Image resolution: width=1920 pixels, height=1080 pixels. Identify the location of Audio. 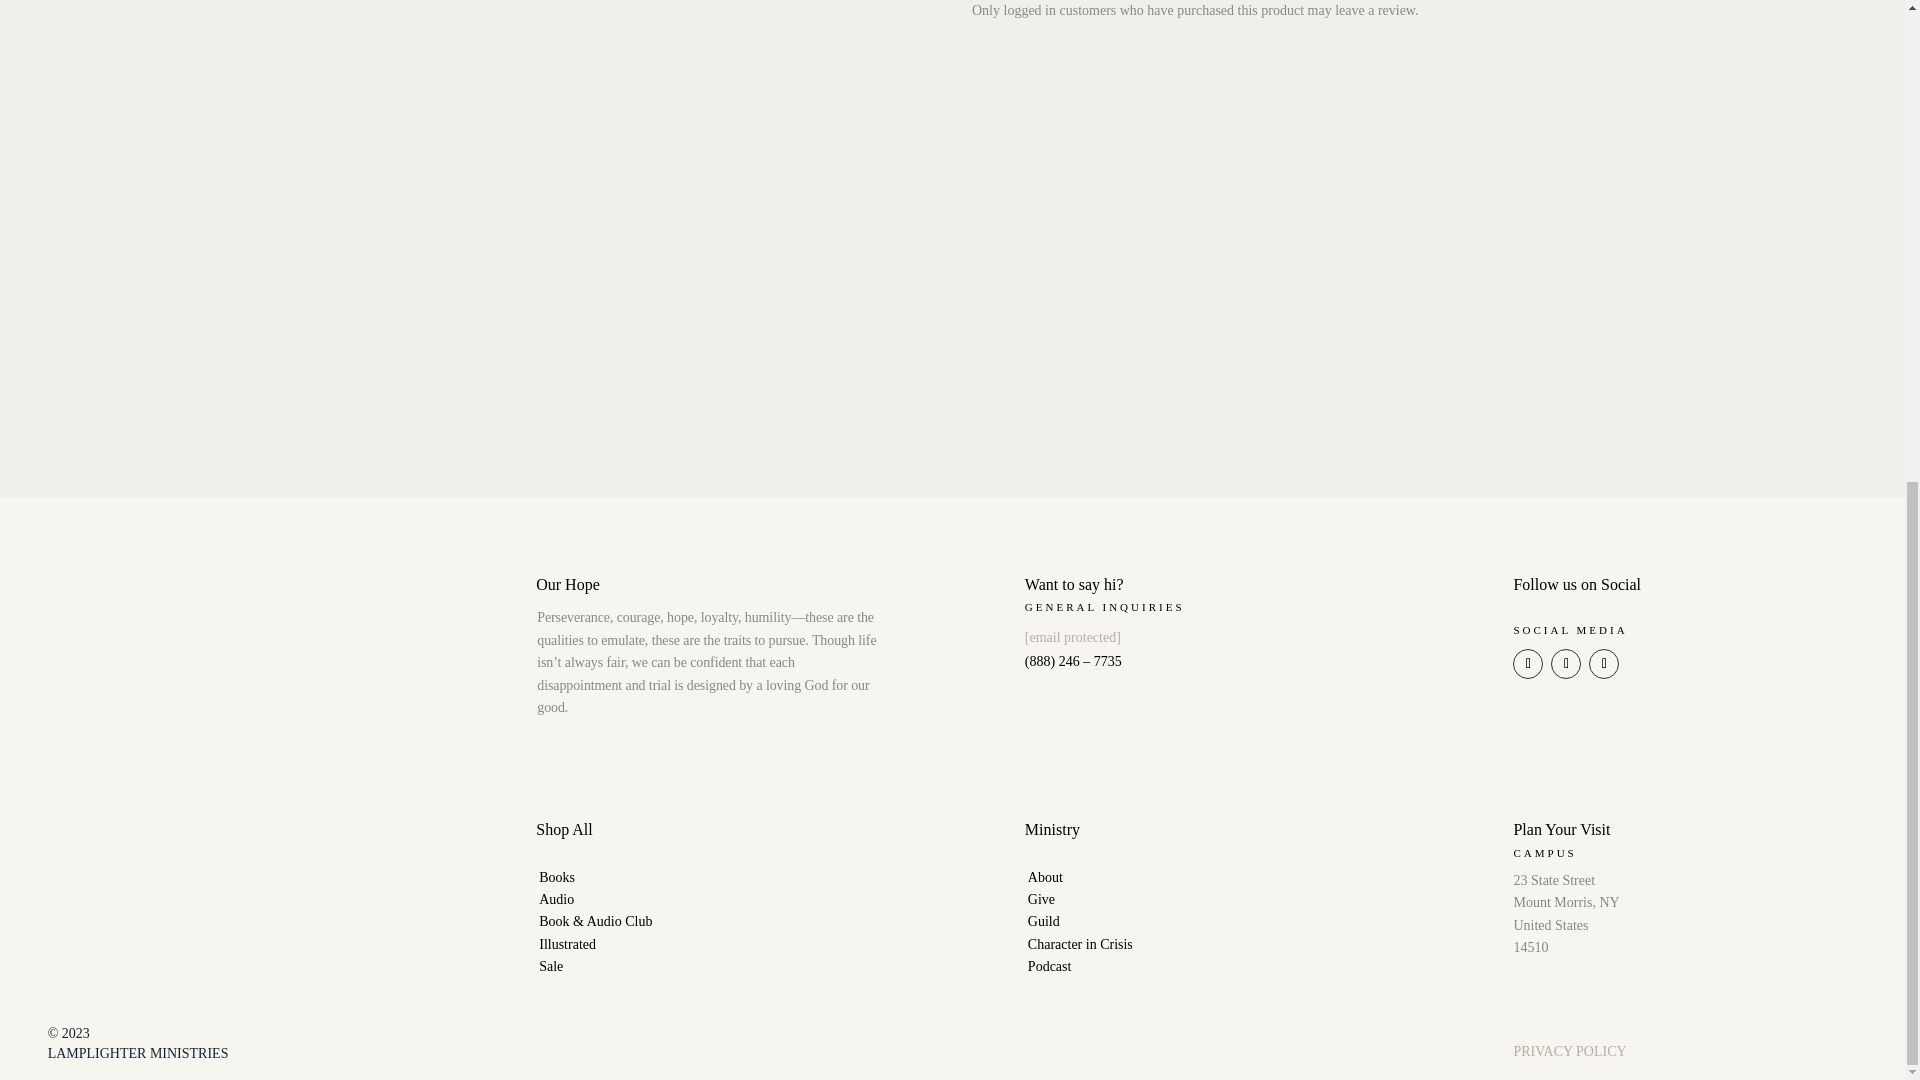
(556, 900).